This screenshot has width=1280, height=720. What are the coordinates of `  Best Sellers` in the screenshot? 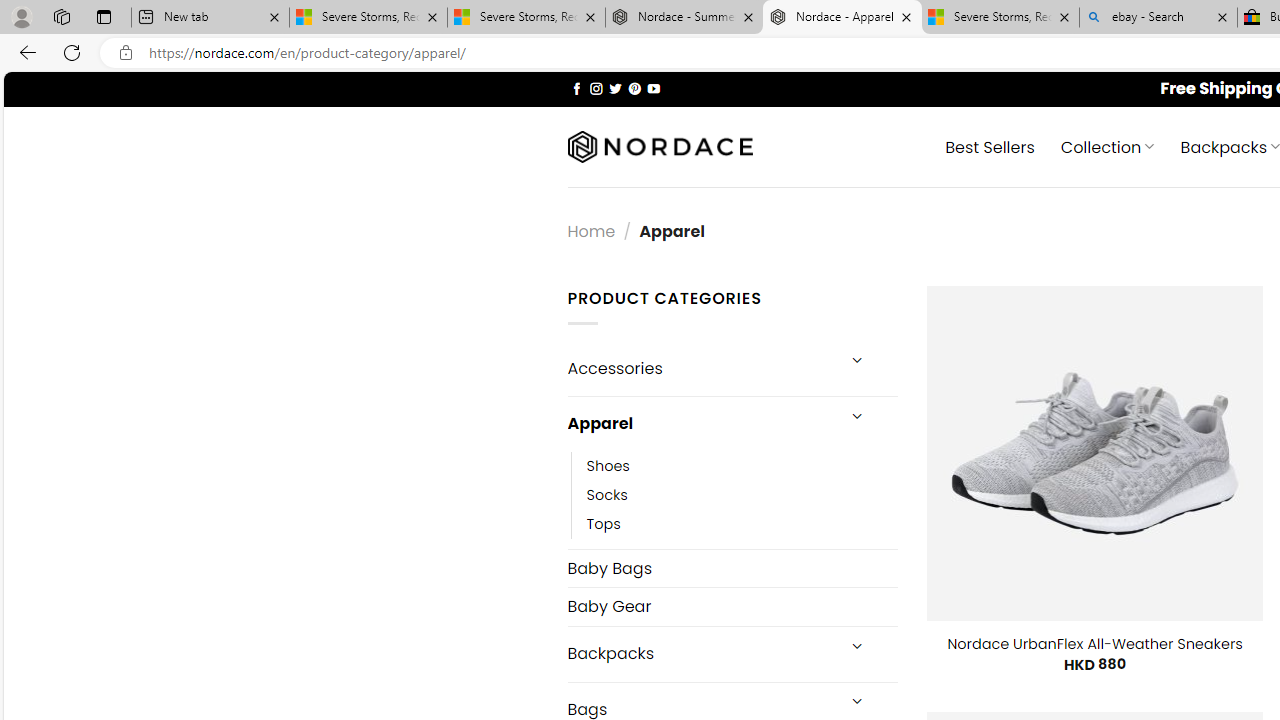 It's located at (990, 146).